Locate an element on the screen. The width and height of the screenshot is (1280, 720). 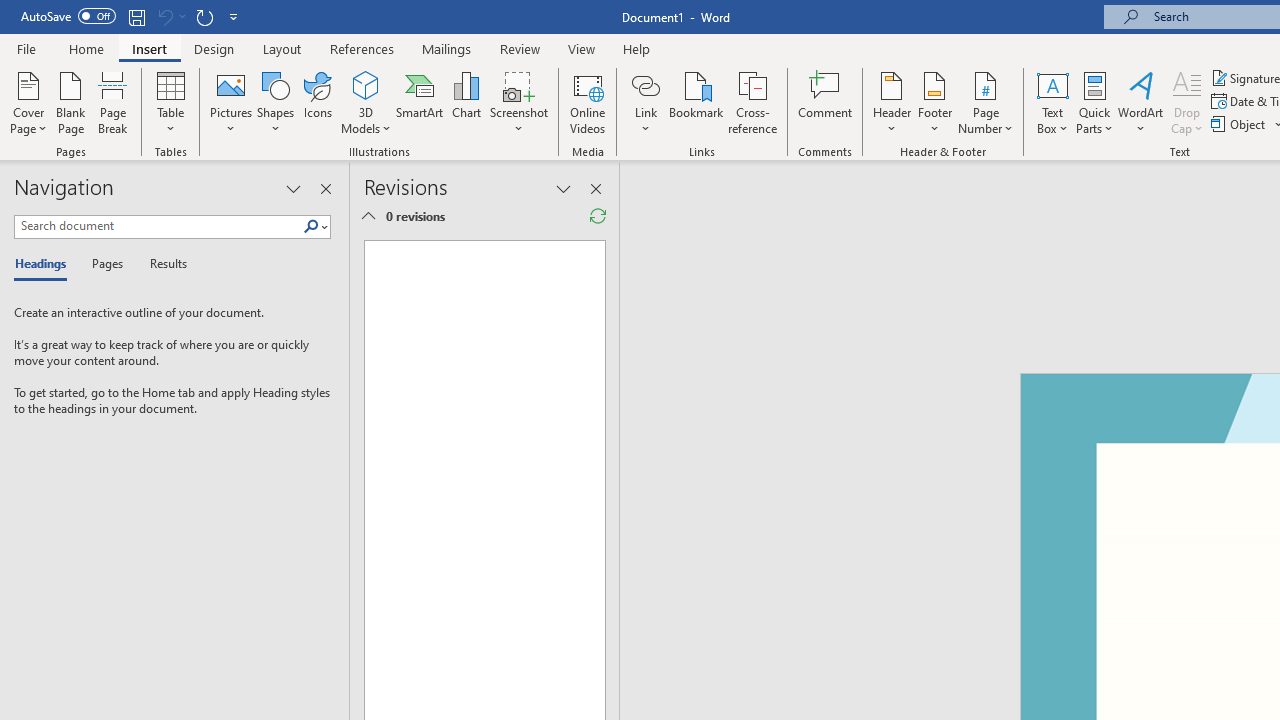
Can't Undo is located at coordinates (170, 16).